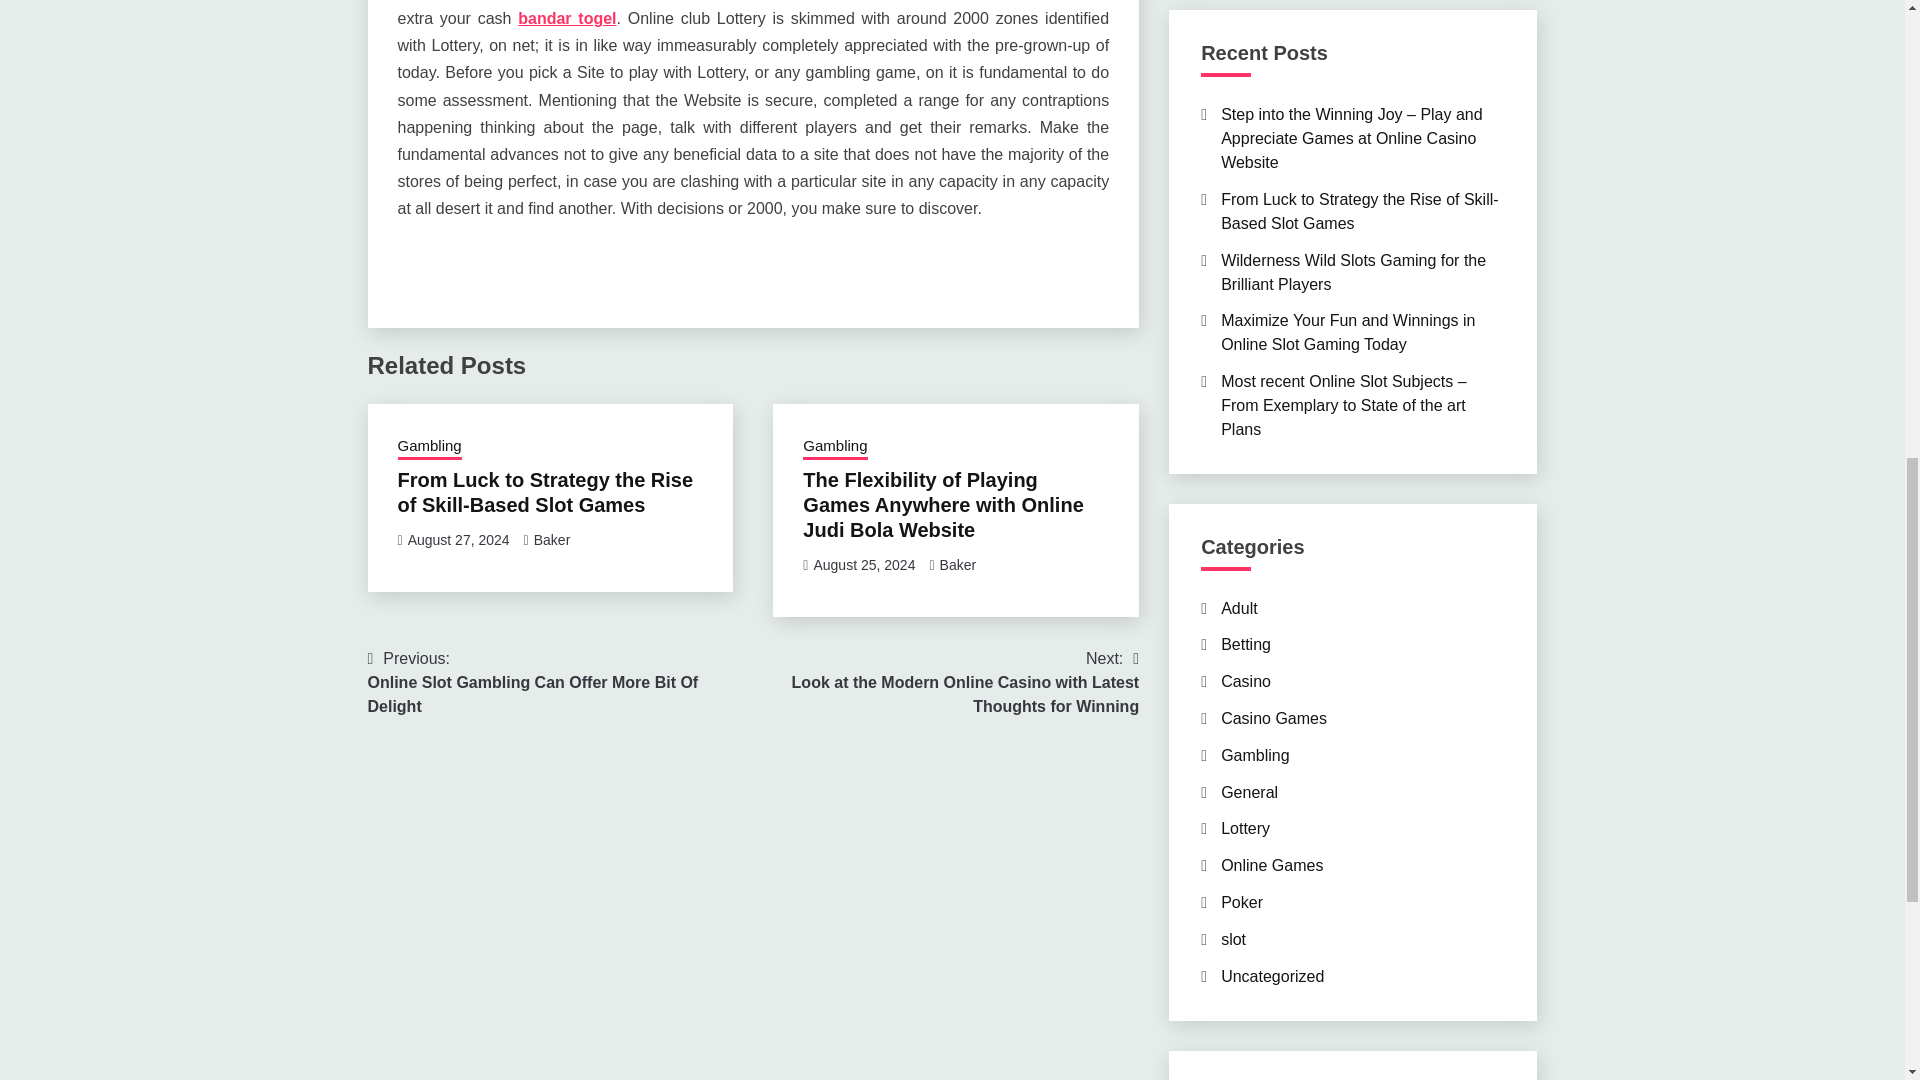 Image resolution: width=1920 pixels, height=1080 pixels. What do you see at coordinates (1359, 212) in the screenshot?
I see `From Luck to Strategy the Rise of Skill-Based Slot Games` at bounding box center [1359, 212].